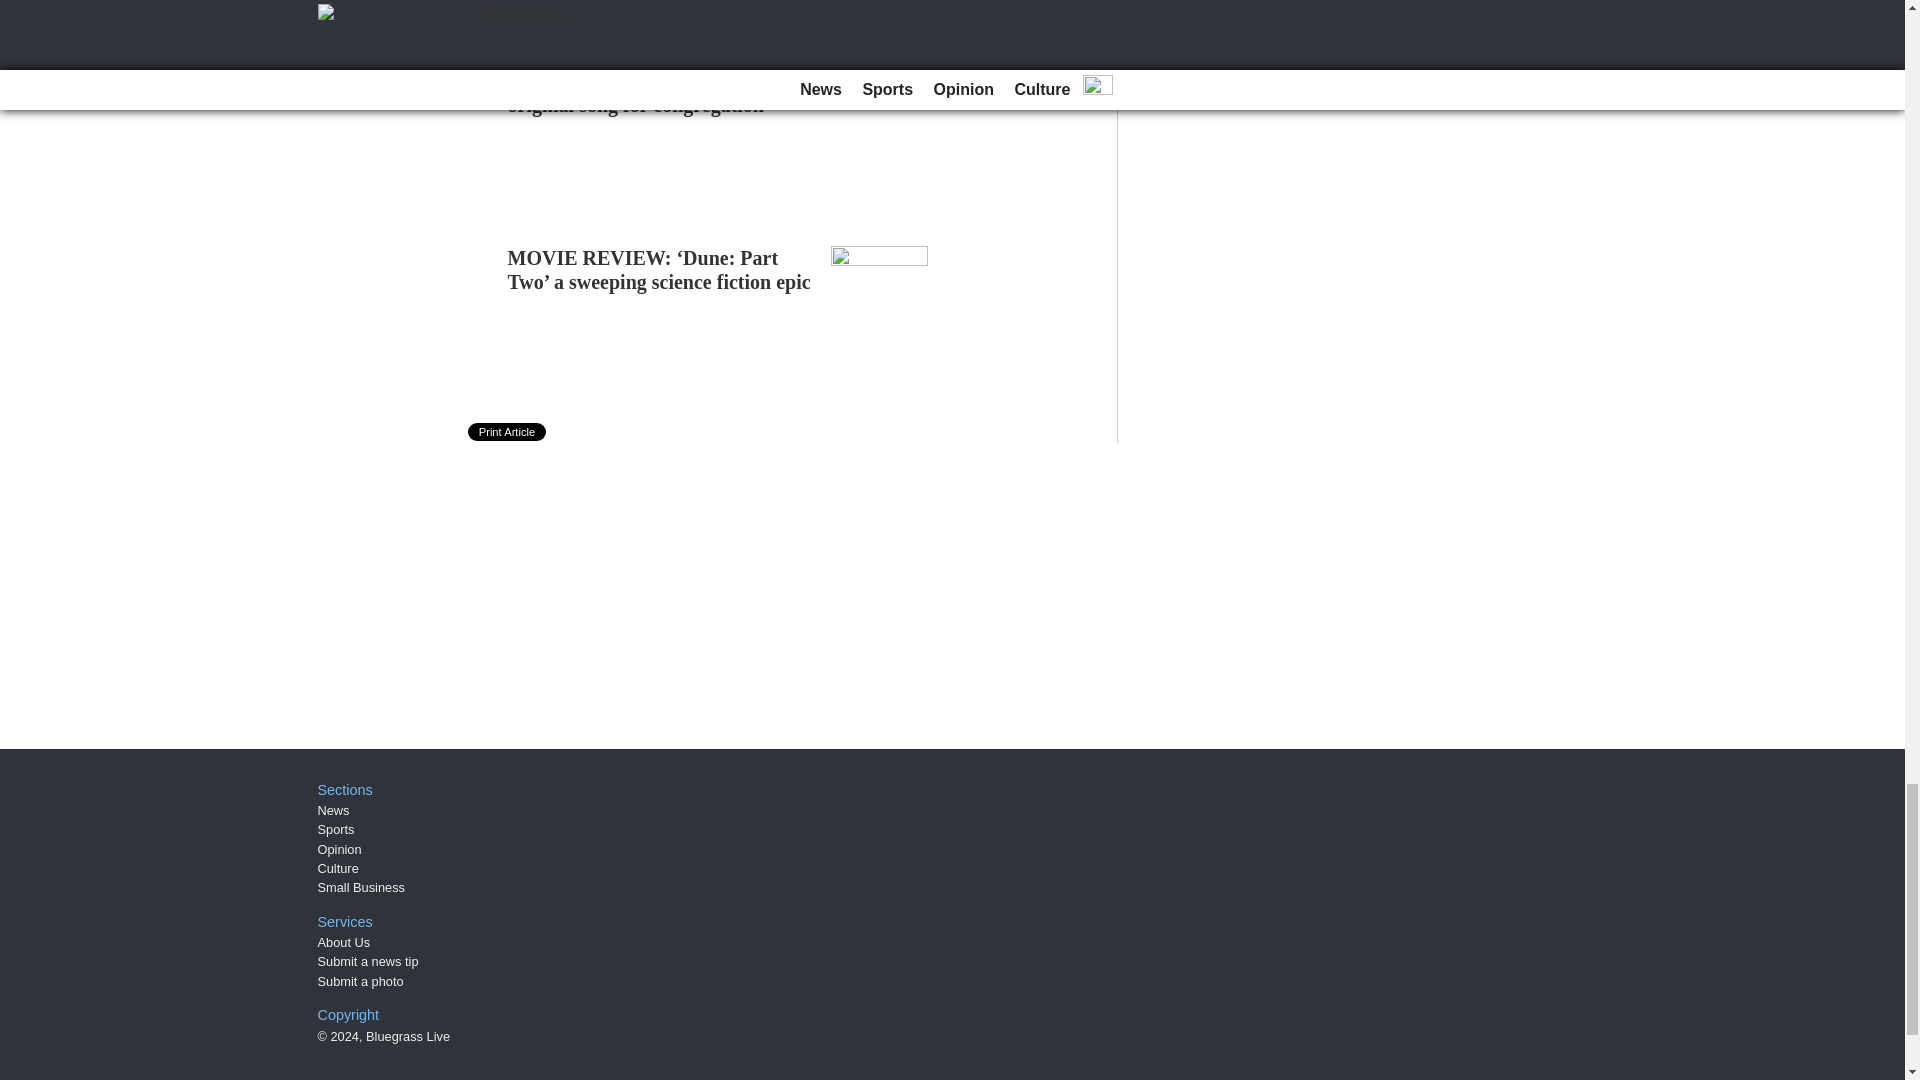  I want to click on Culture, so click(338, 868).